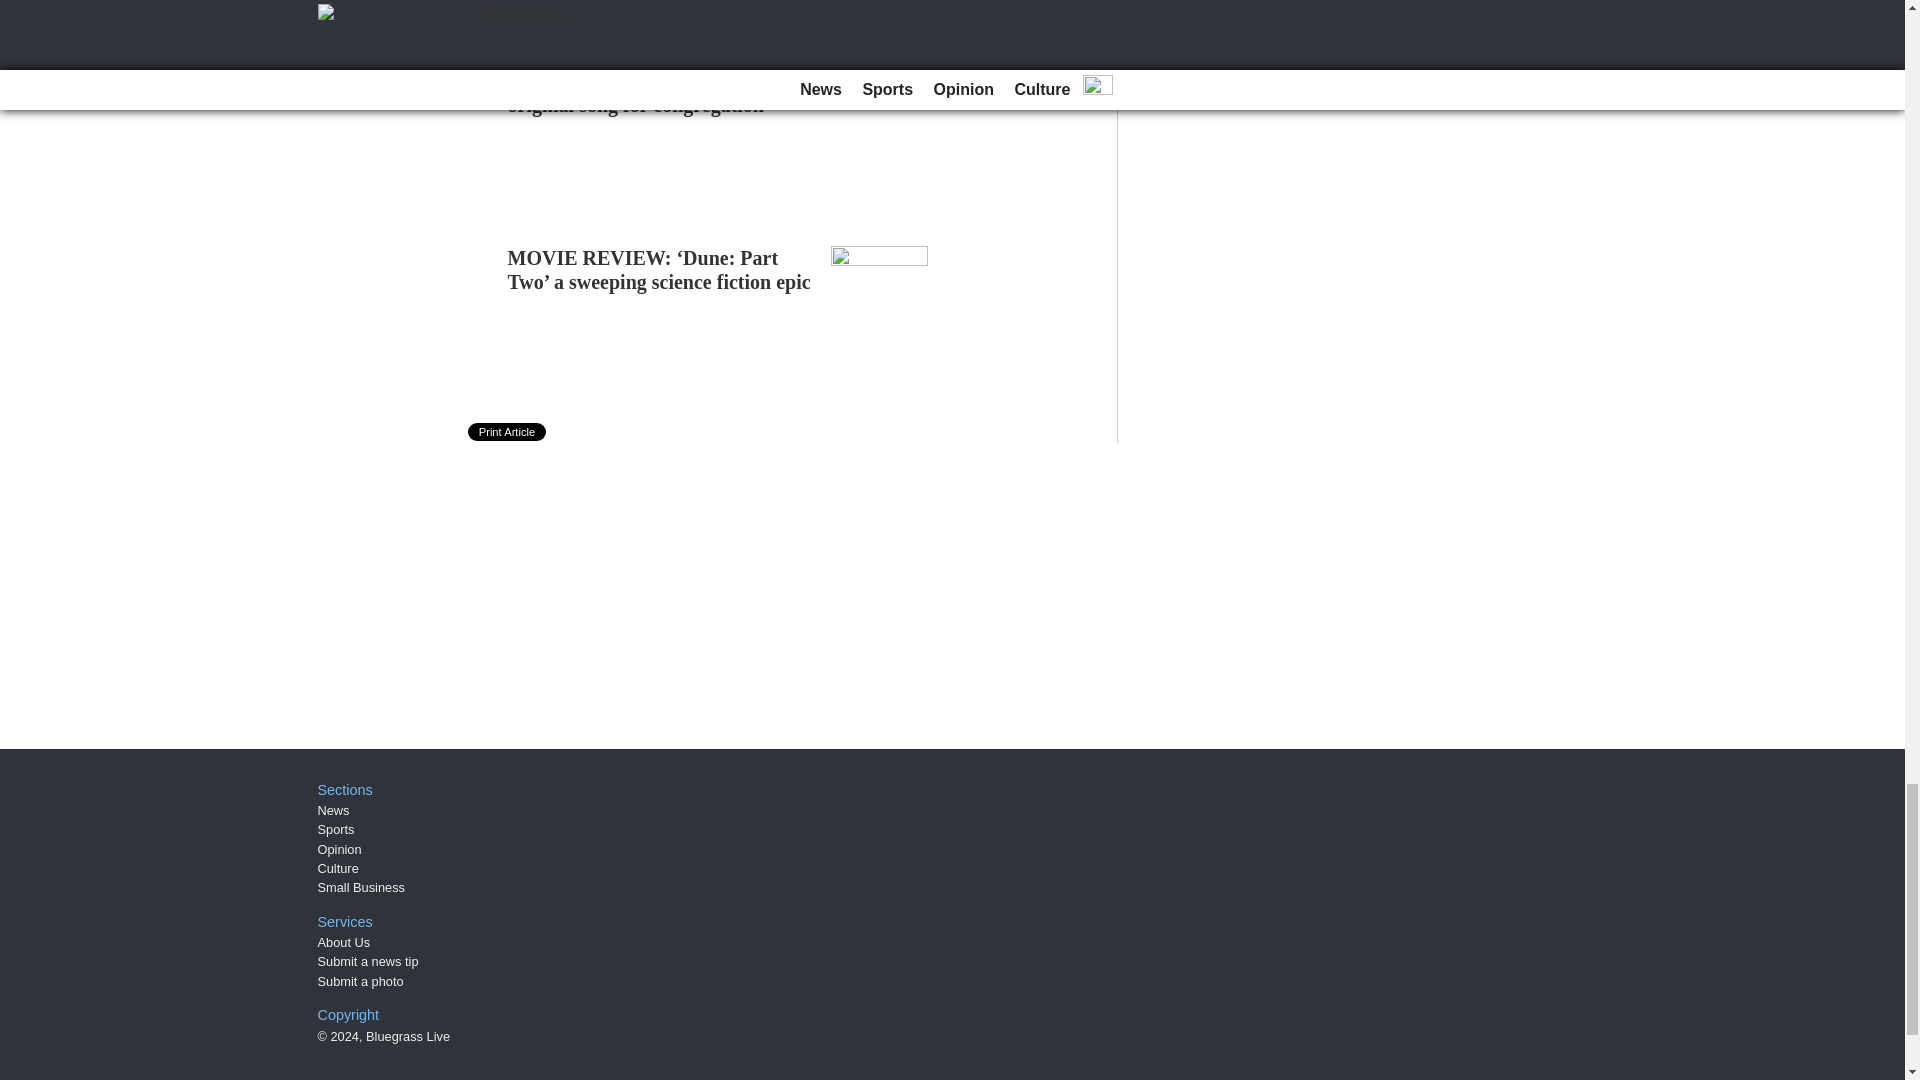  I want to click on Culture, so click(338, 868).